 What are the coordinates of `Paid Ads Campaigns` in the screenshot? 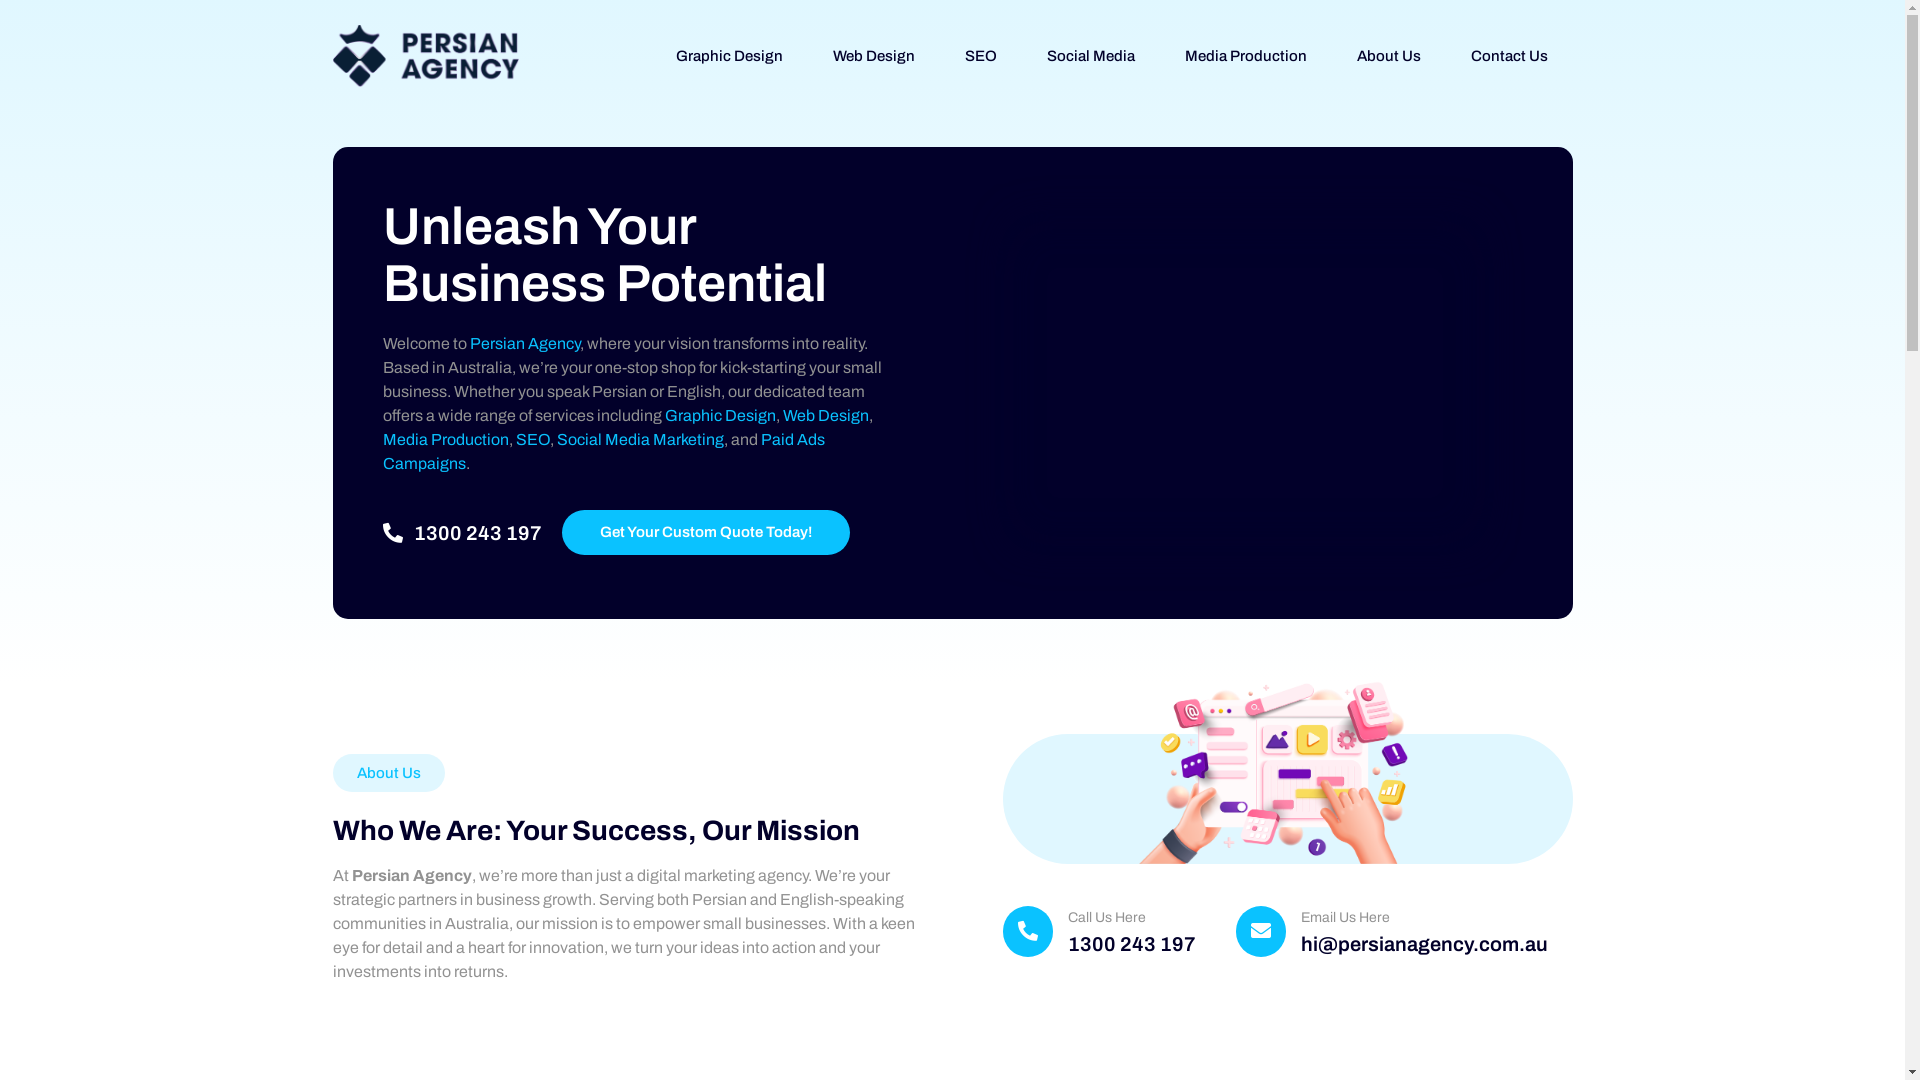 It's located at (603, 452).